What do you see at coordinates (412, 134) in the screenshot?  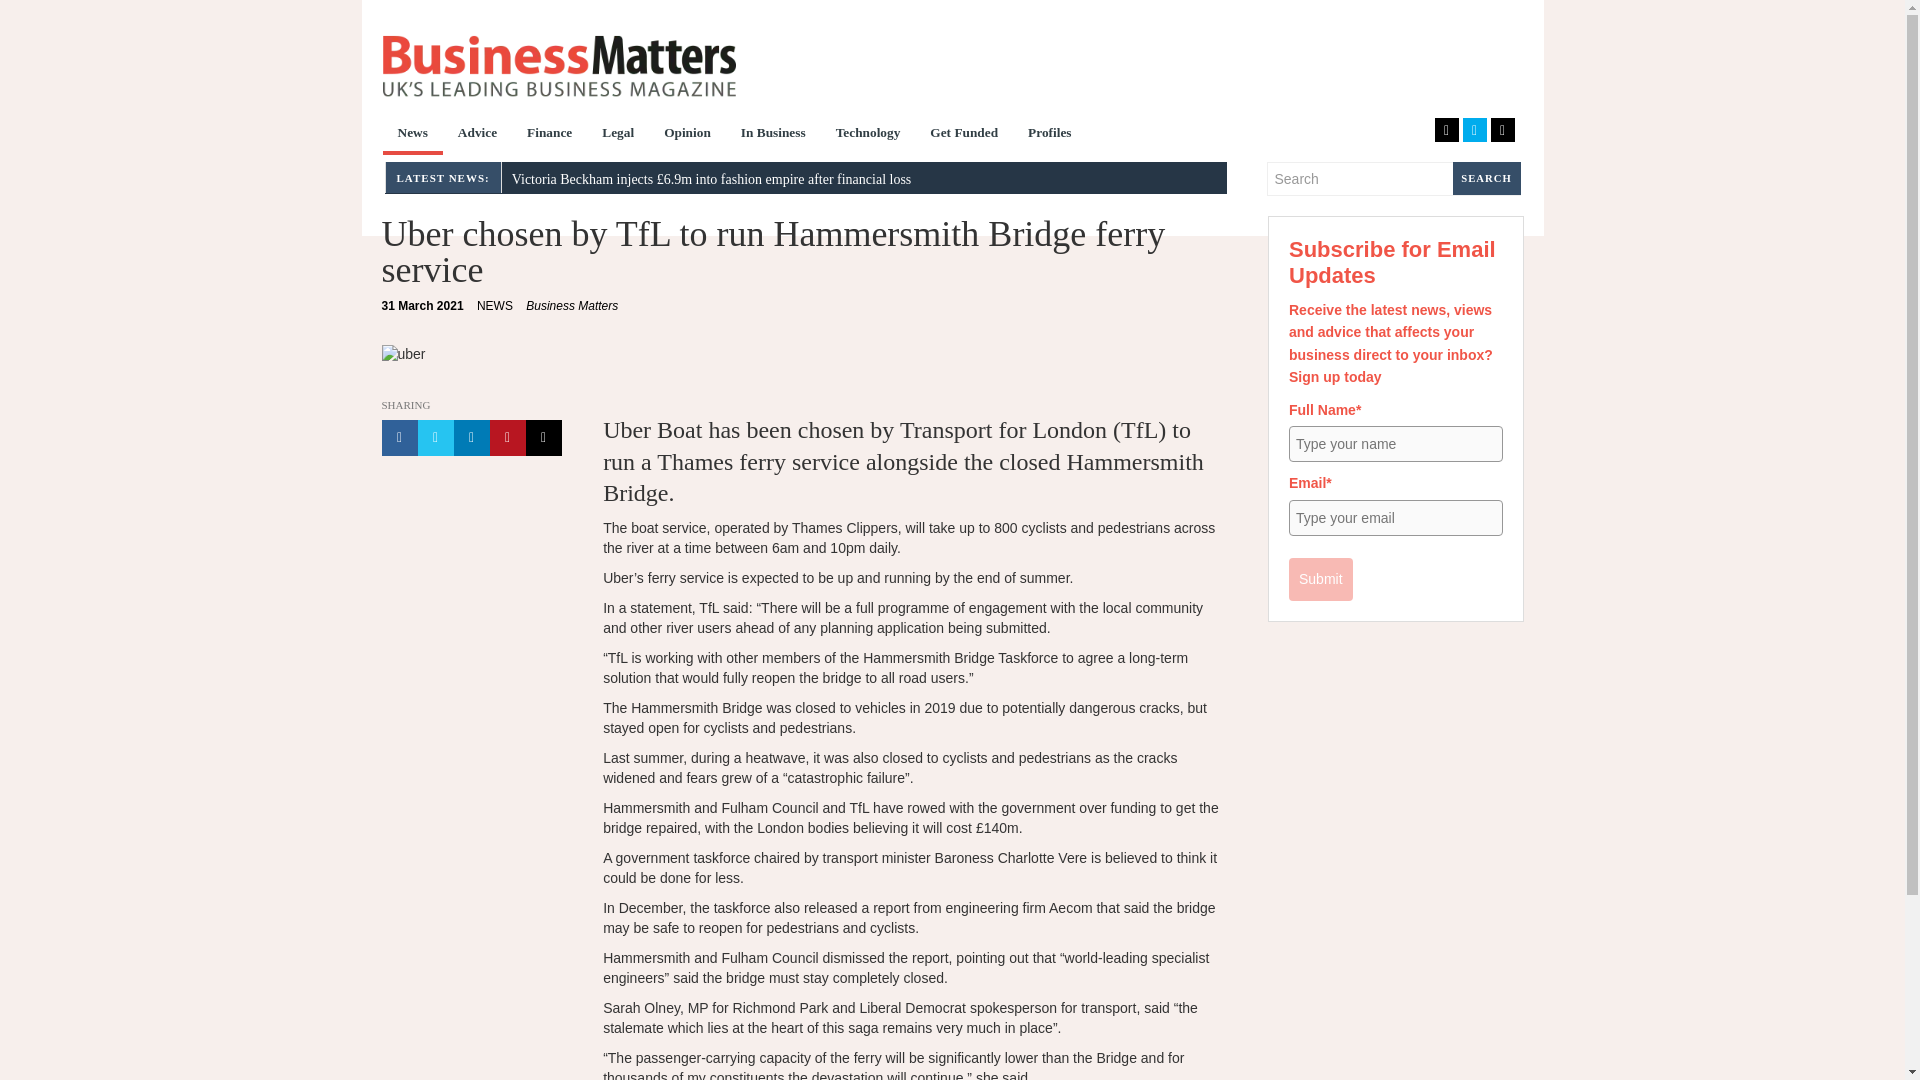 I see `News` at bounding box center [412, 134].